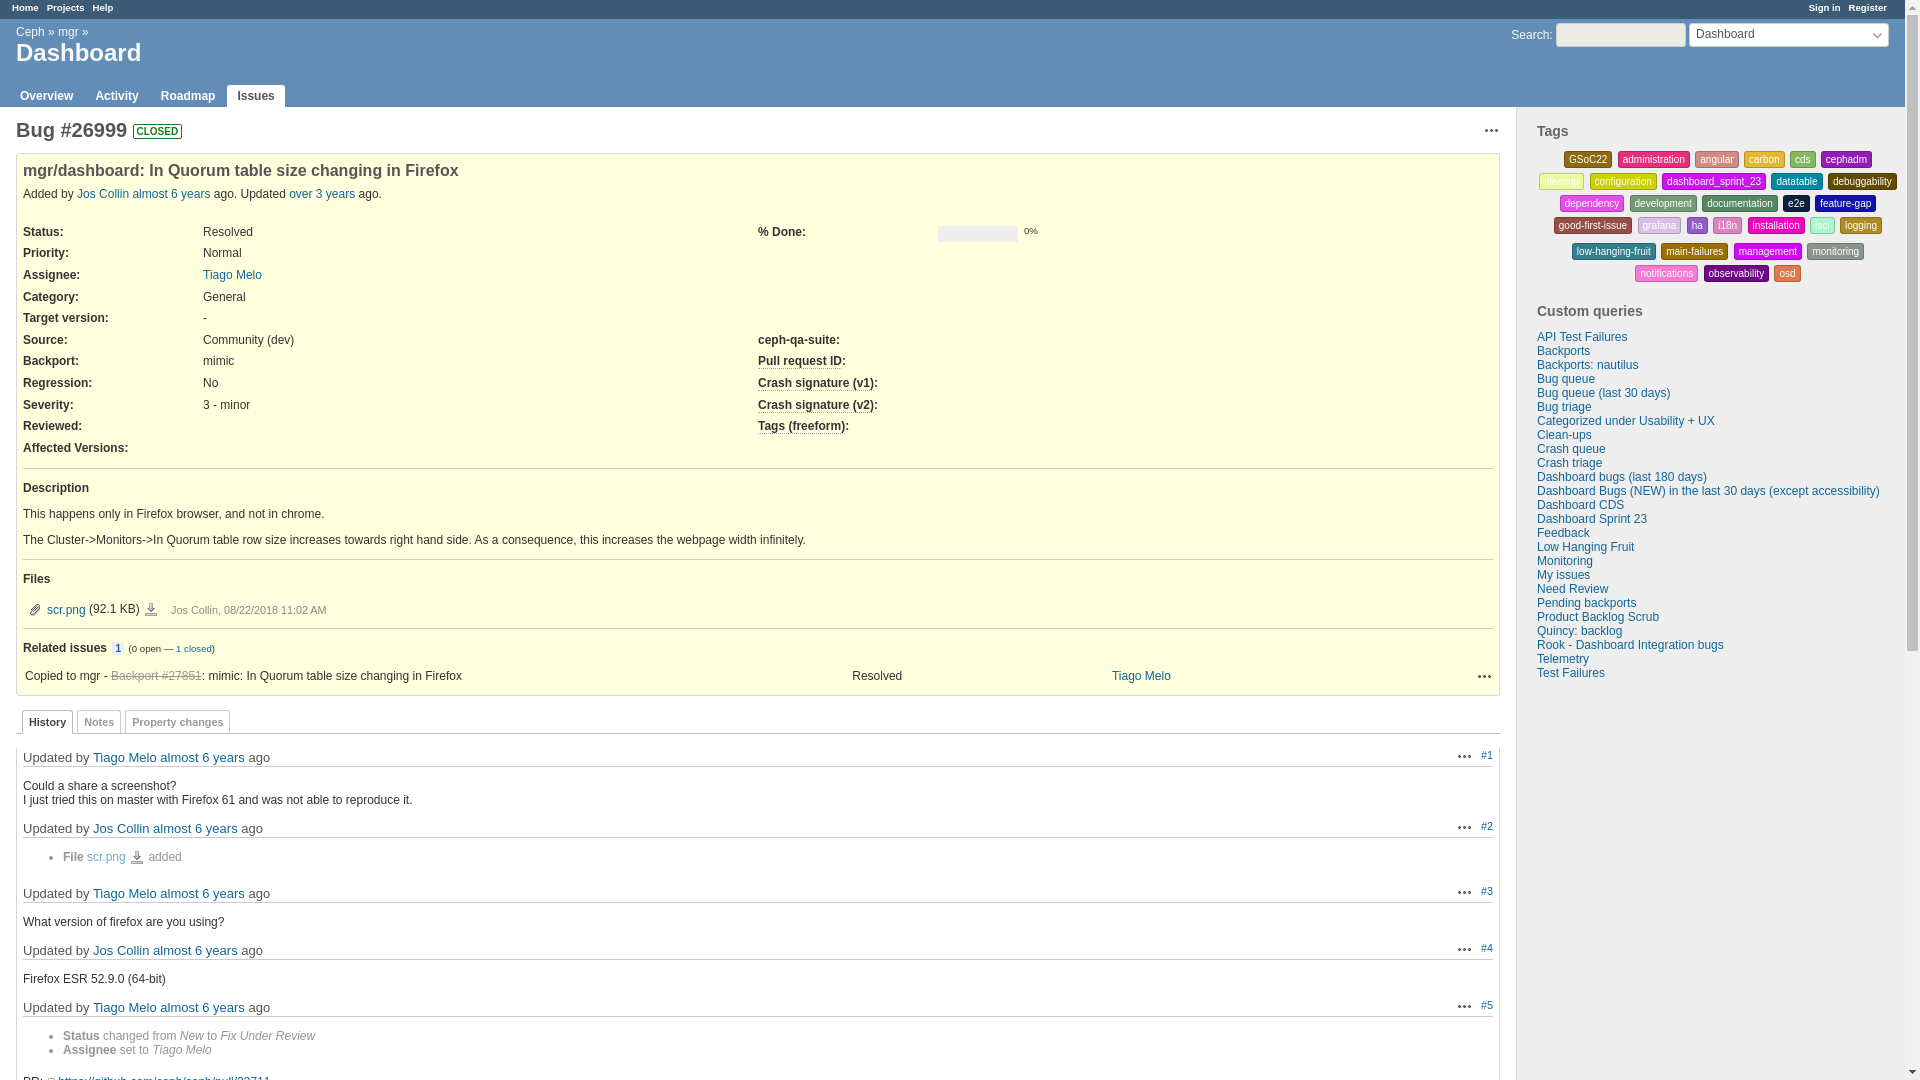  I want to click on ha, so click(1697, 226).